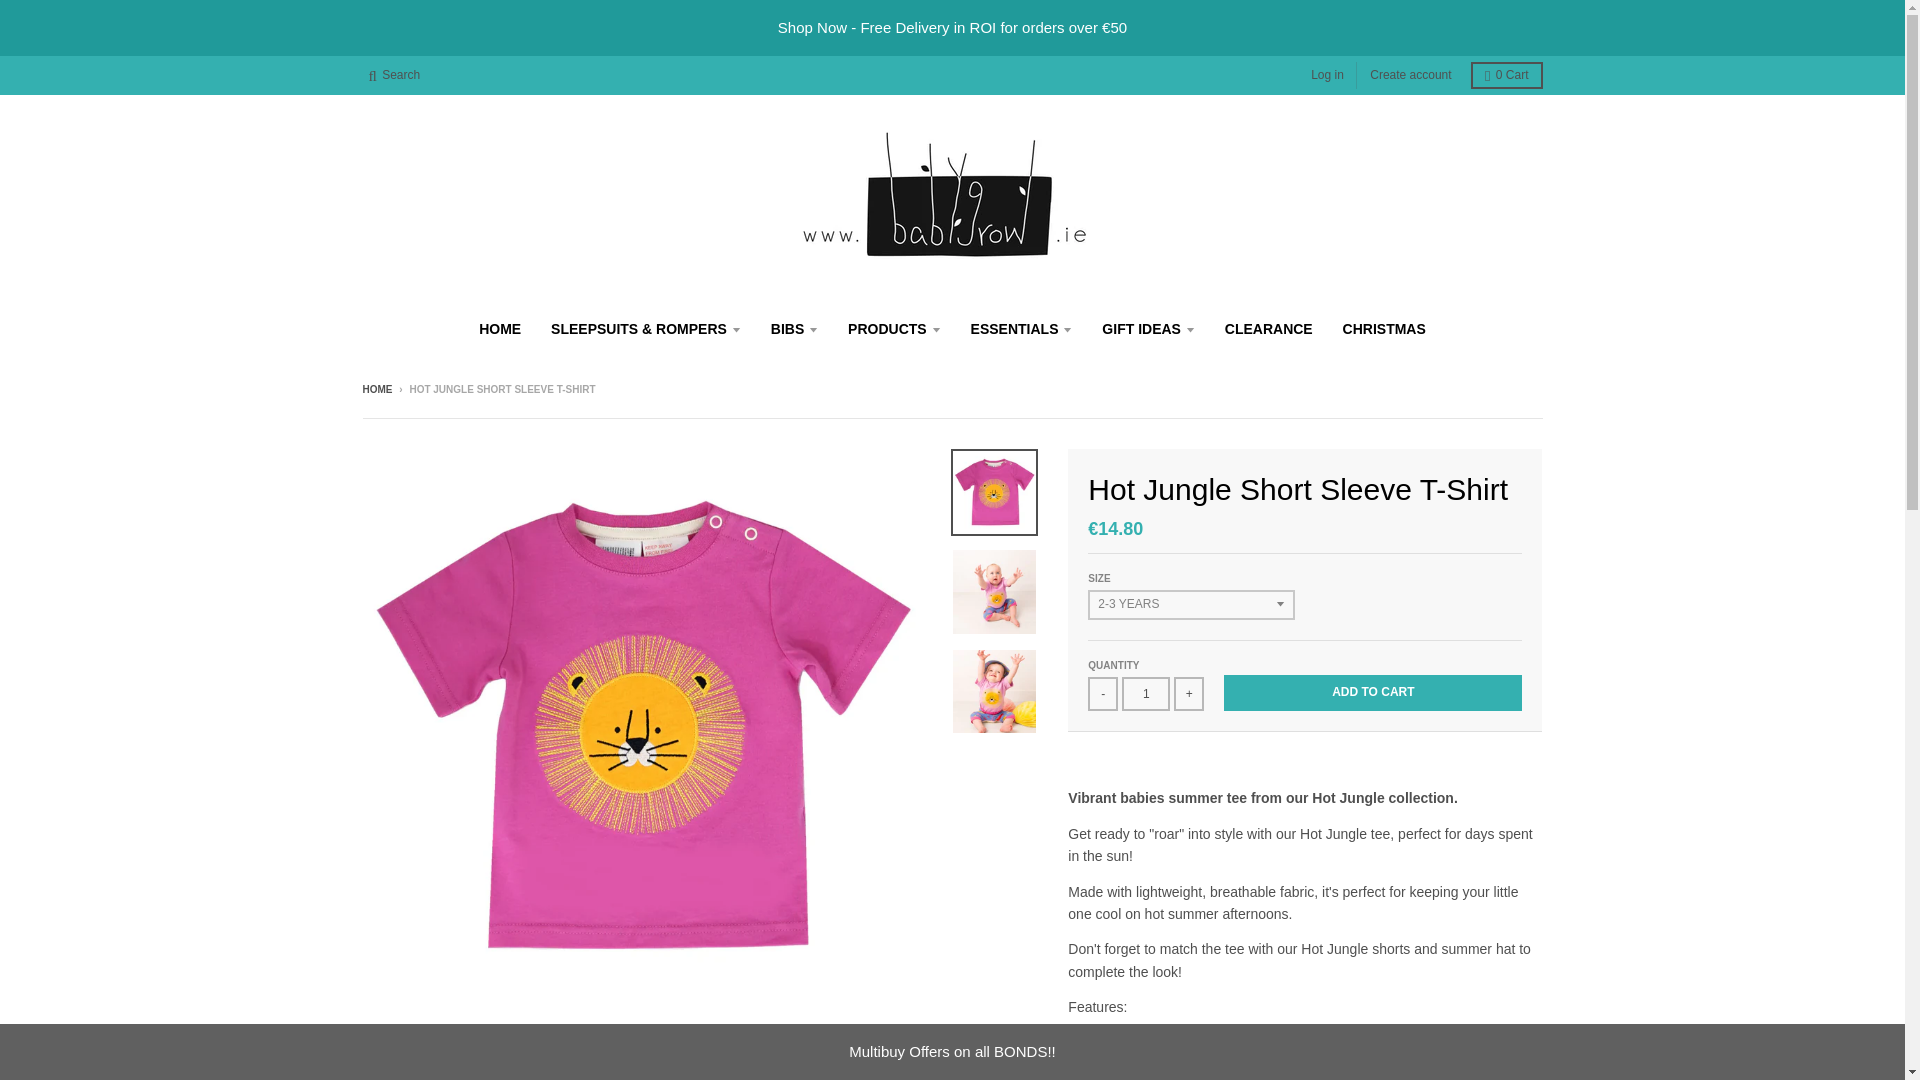  What do you see at coordinates (500, 328) in the screenshot?
I see `HOME` at bounding box center [500, 328].